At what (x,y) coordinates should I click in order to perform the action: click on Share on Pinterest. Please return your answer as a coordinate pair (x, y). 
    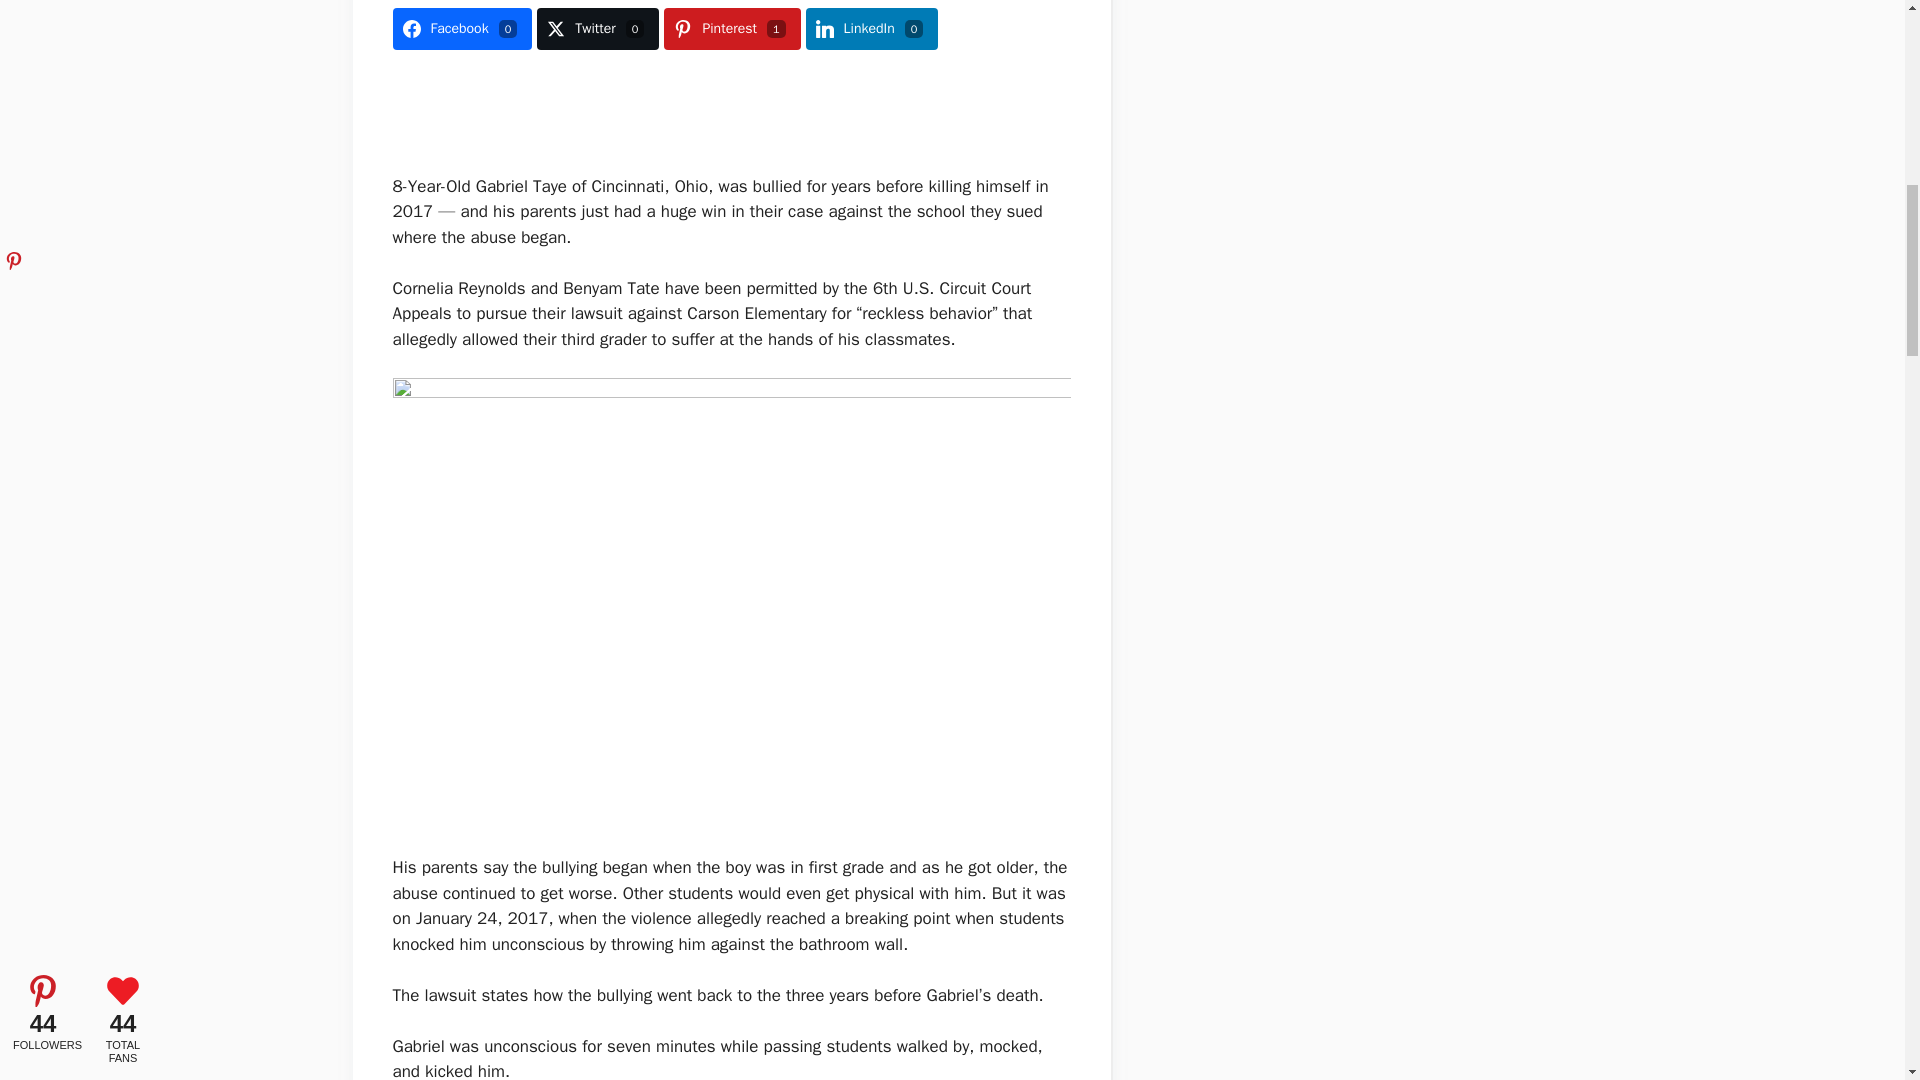
    Looking at the image, I should click on (732, 28).